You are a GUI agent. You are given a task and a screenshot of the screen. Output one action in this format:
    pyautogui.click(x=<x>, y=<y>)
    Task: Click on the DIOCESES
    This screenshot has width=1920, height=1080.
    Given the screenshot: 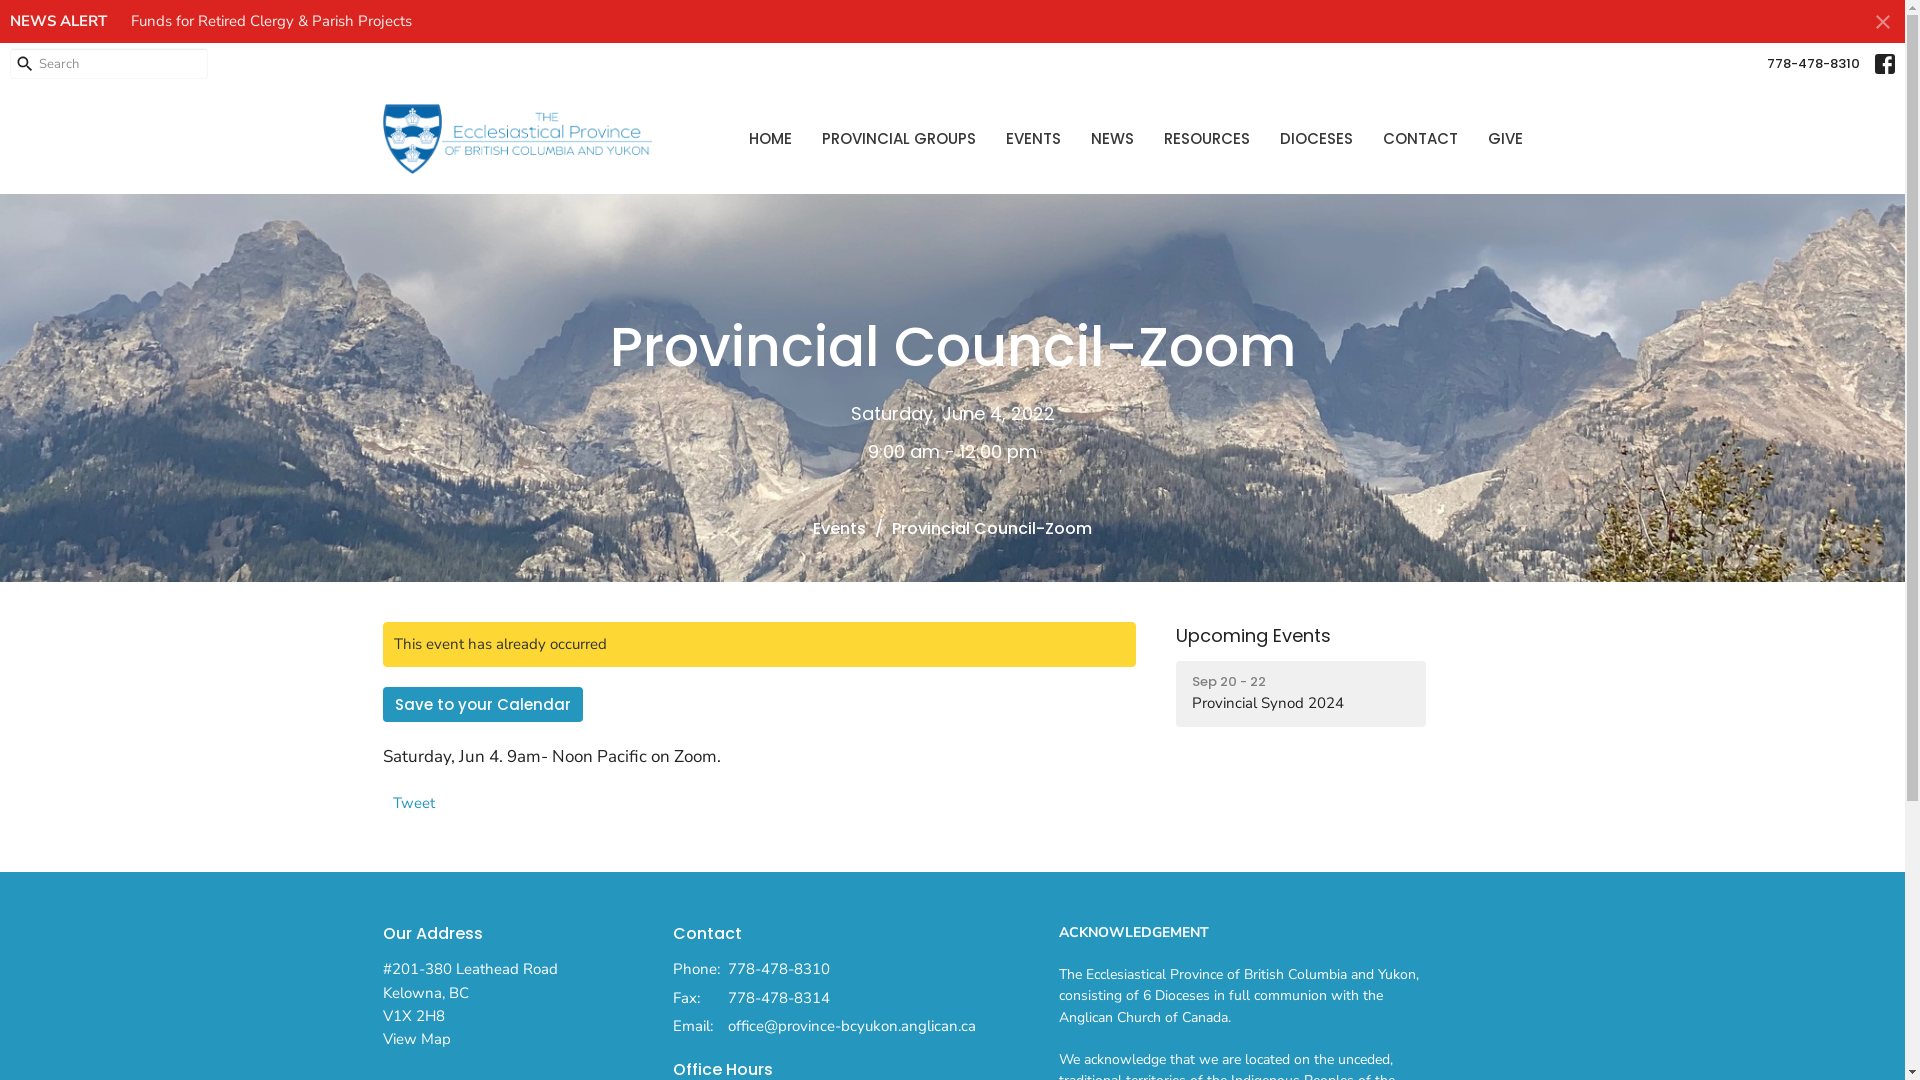 What is the action you would take?
    pyautogui.click(x=1316, y=138)
    